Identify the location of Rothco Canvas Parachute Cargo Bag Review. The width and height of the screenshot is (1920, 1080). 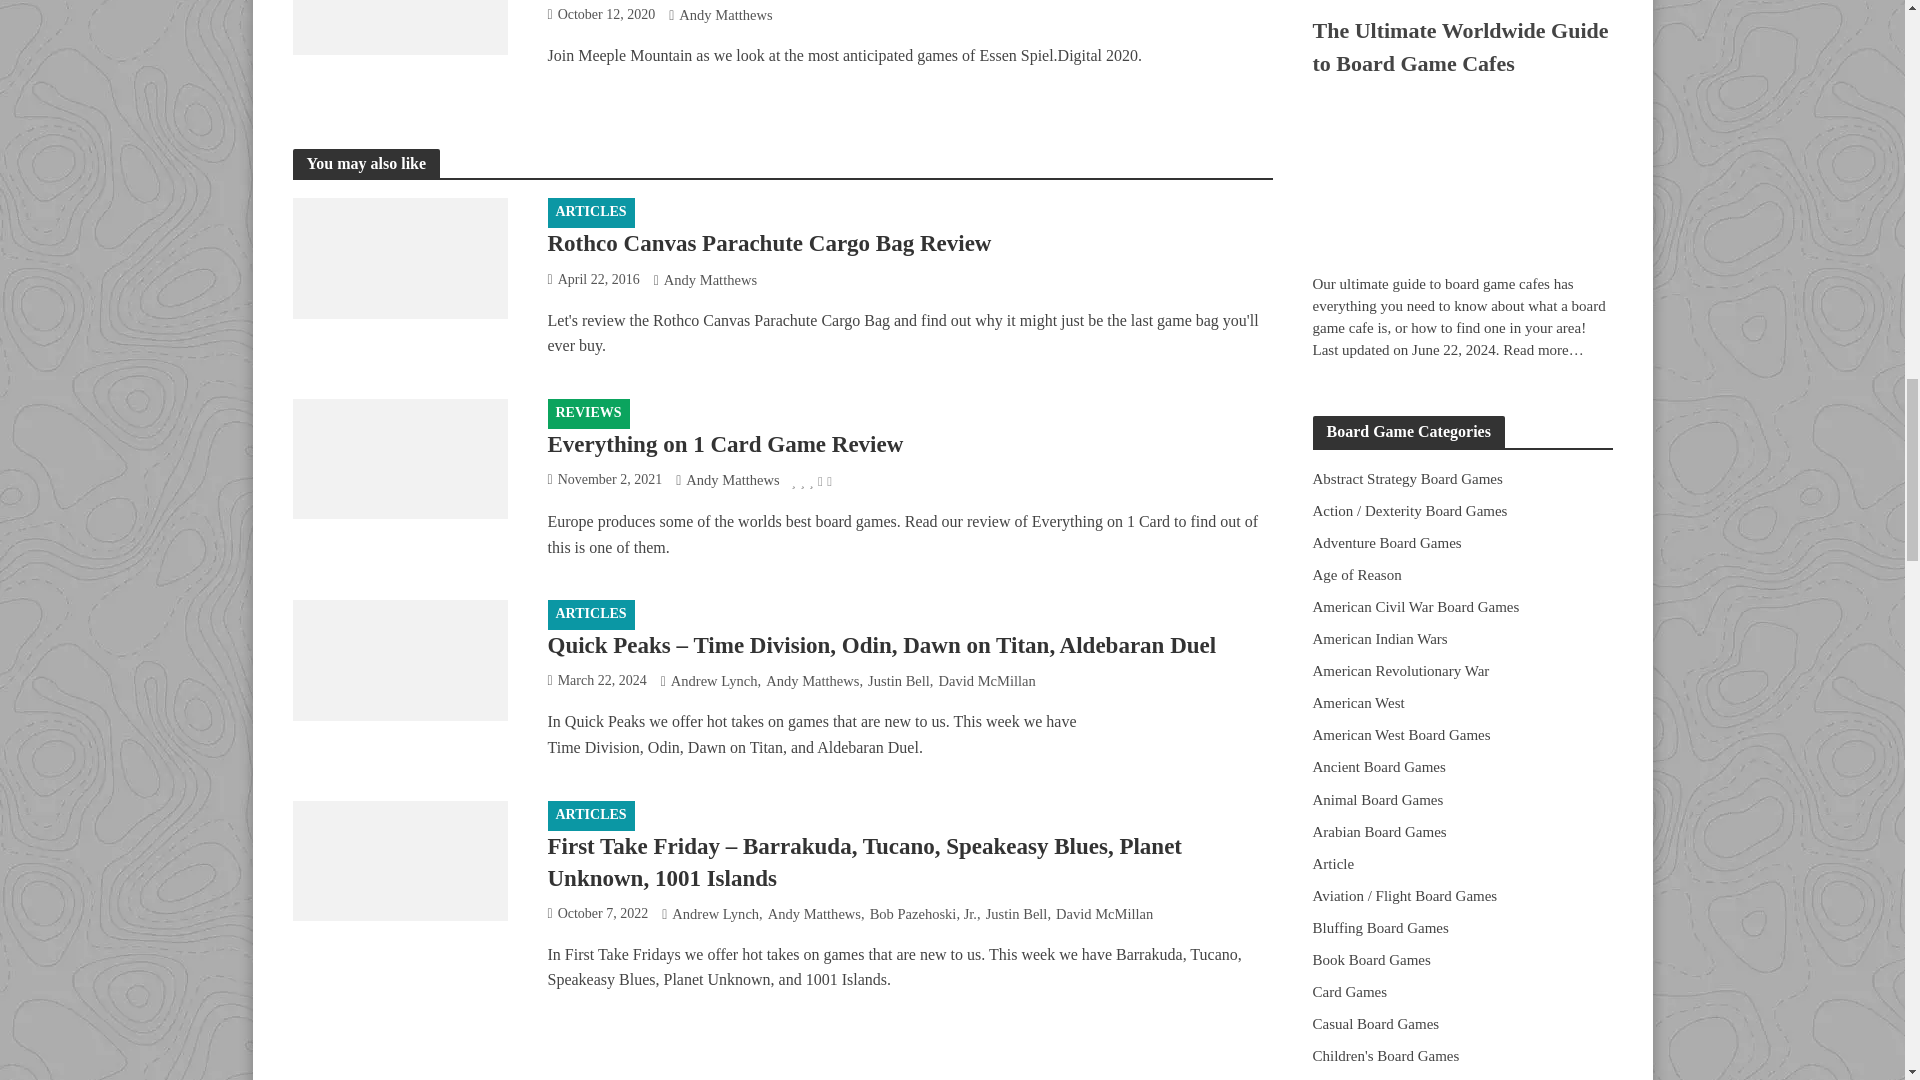
(398, 256).